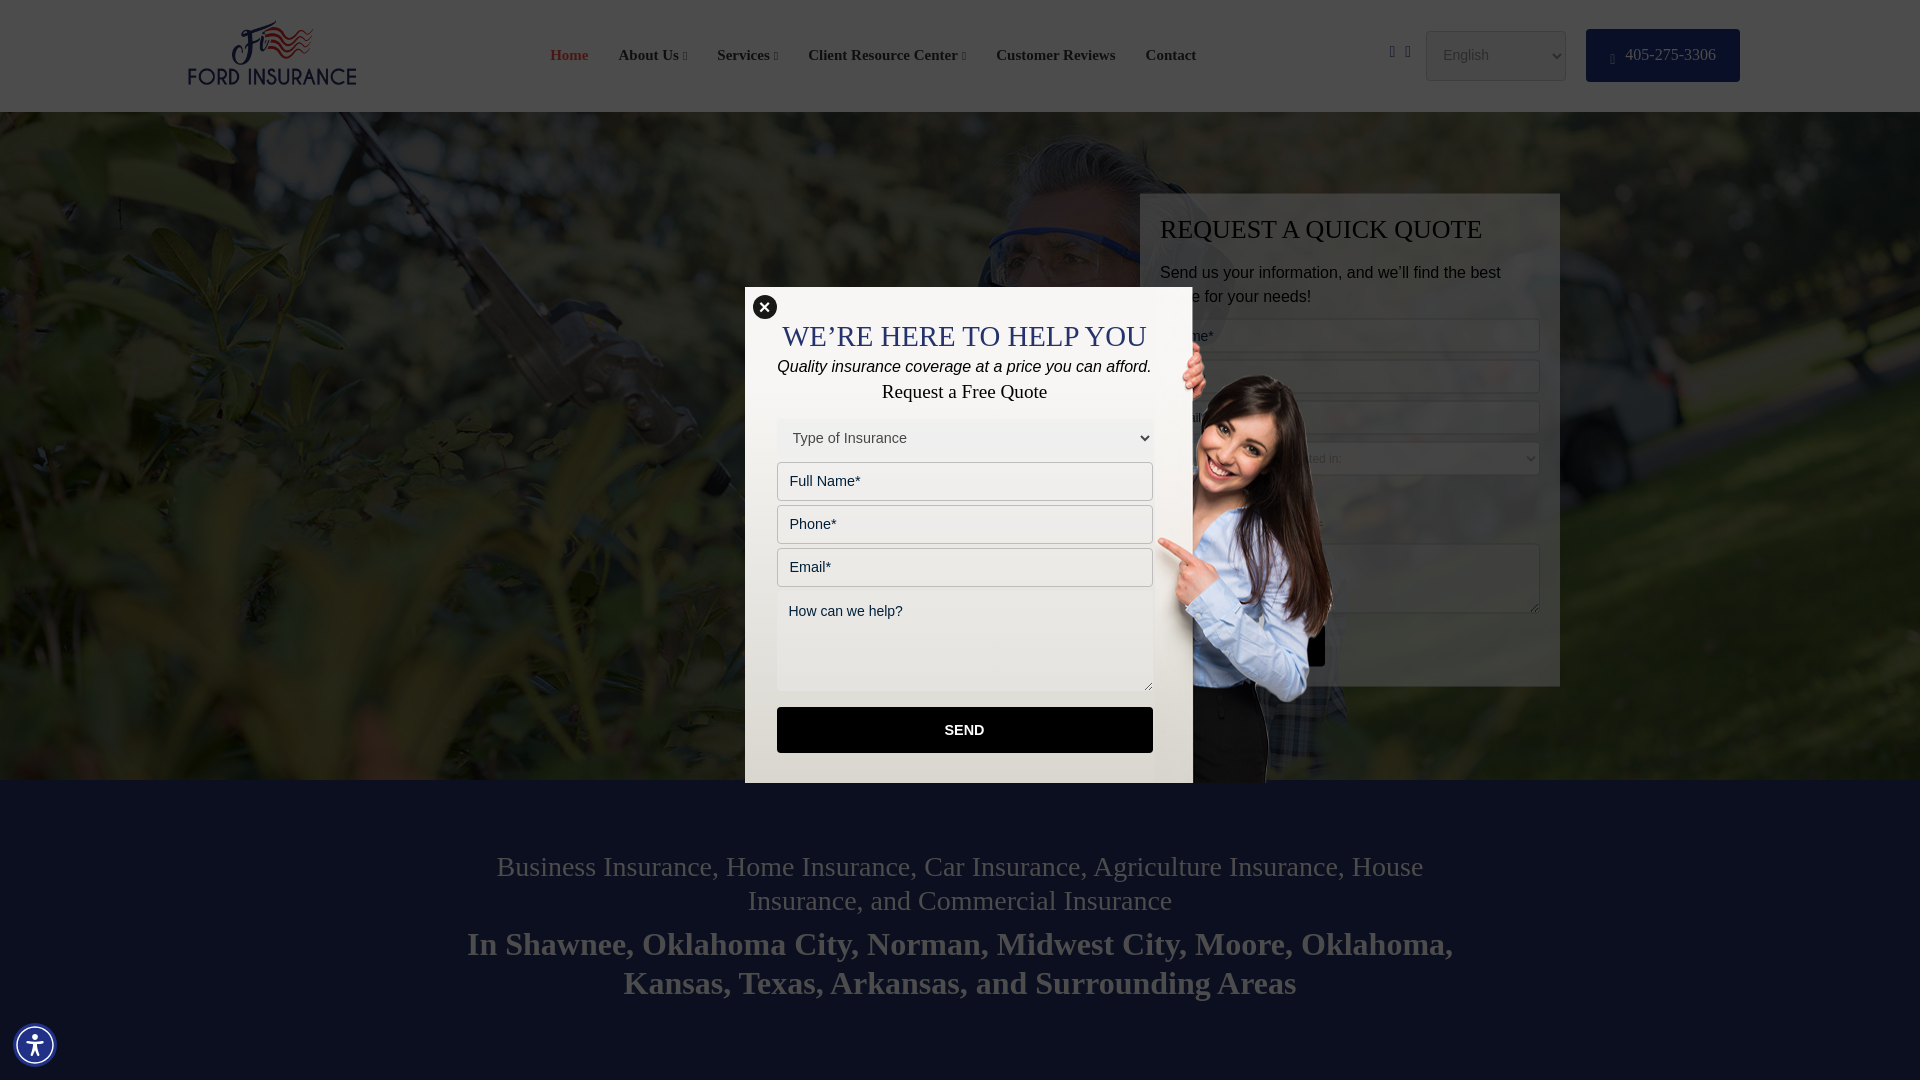 This screenshot has width=1920, height=1080. I want to click on Send, so click(964, 730).